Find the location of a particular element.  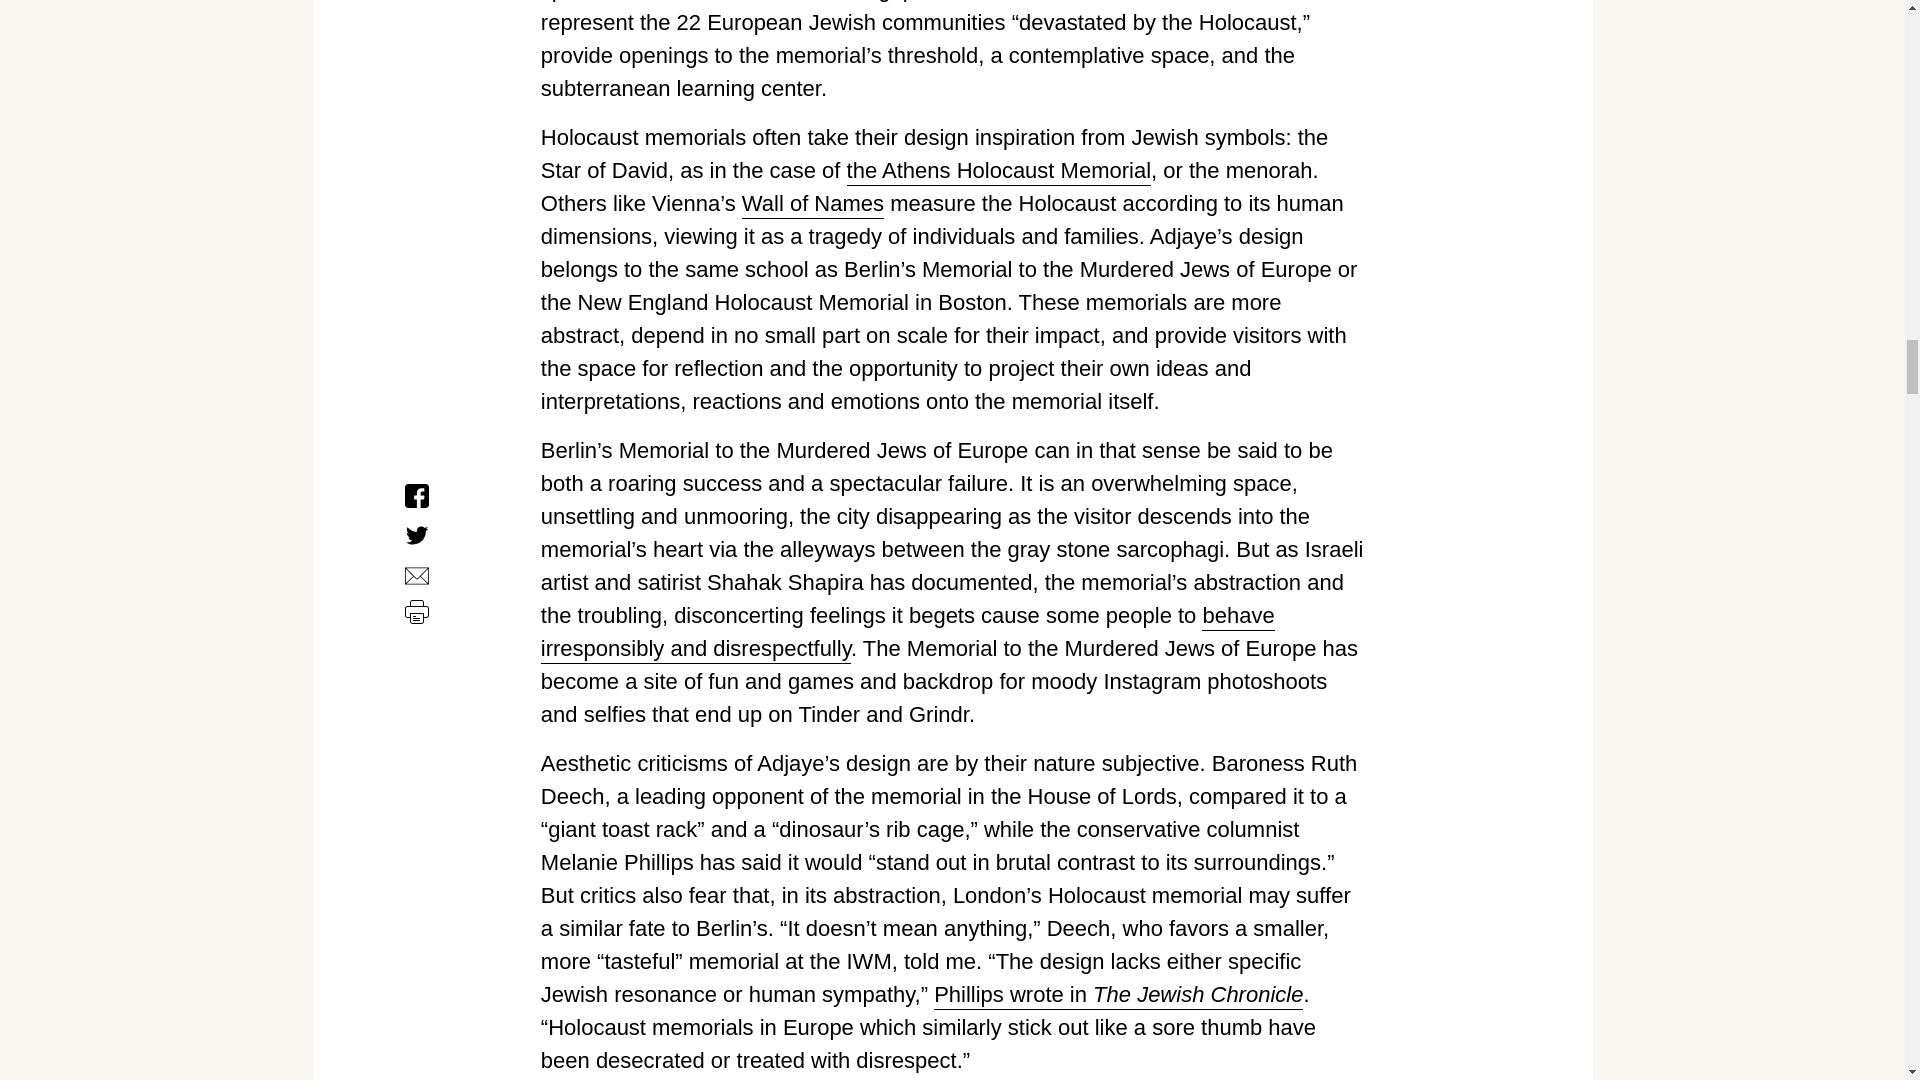

Wall of Names is located at coordinates (812, 204).